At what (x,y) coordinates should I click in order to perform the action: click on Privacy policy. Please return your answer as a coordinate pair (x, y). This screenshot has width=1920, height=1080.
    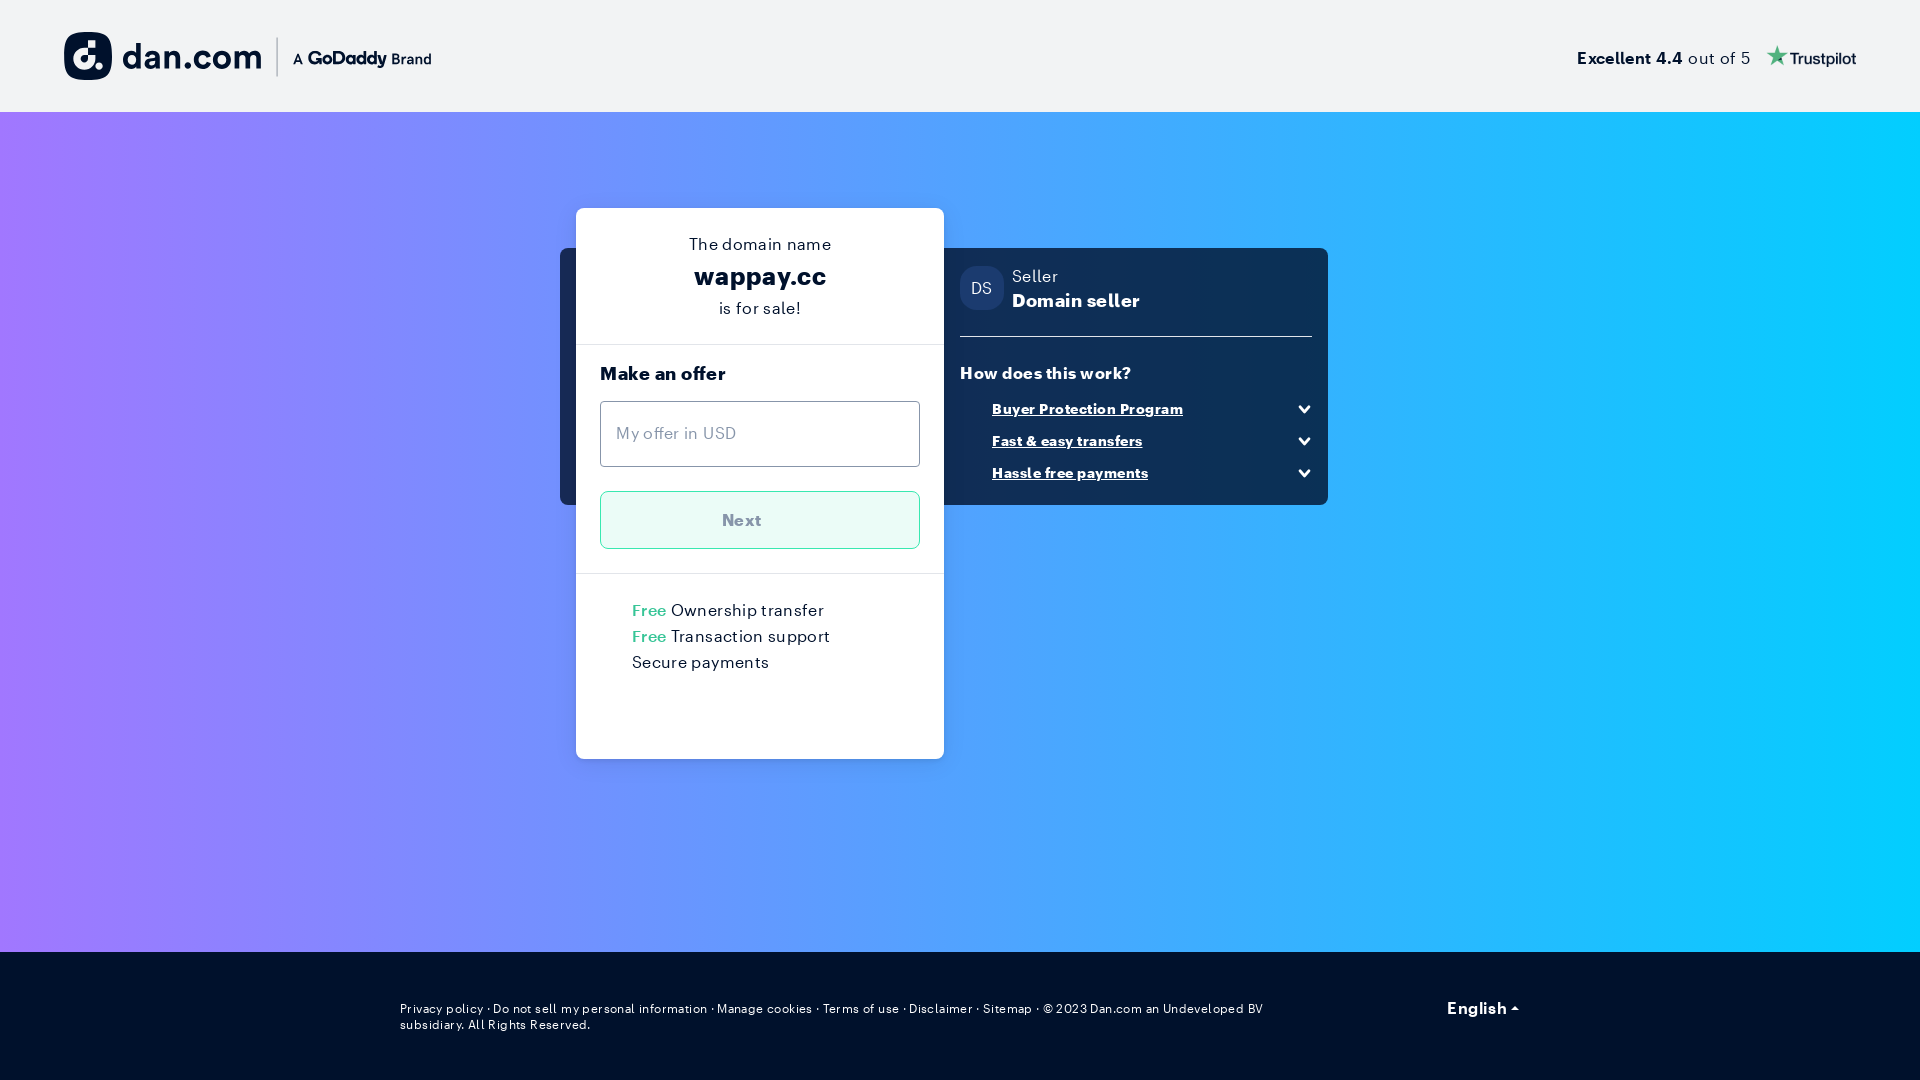
    Looking at the image, I should click on (440, 1008).